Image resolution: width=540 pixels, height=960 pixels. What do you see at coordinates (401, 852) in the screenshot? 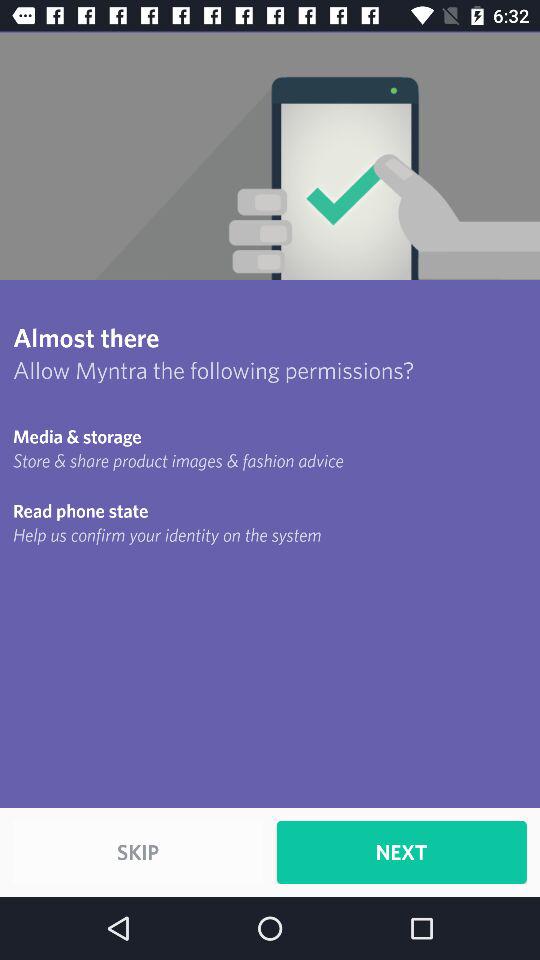
I see `launch item to the right of skip item` at bounding box center [401, 852].